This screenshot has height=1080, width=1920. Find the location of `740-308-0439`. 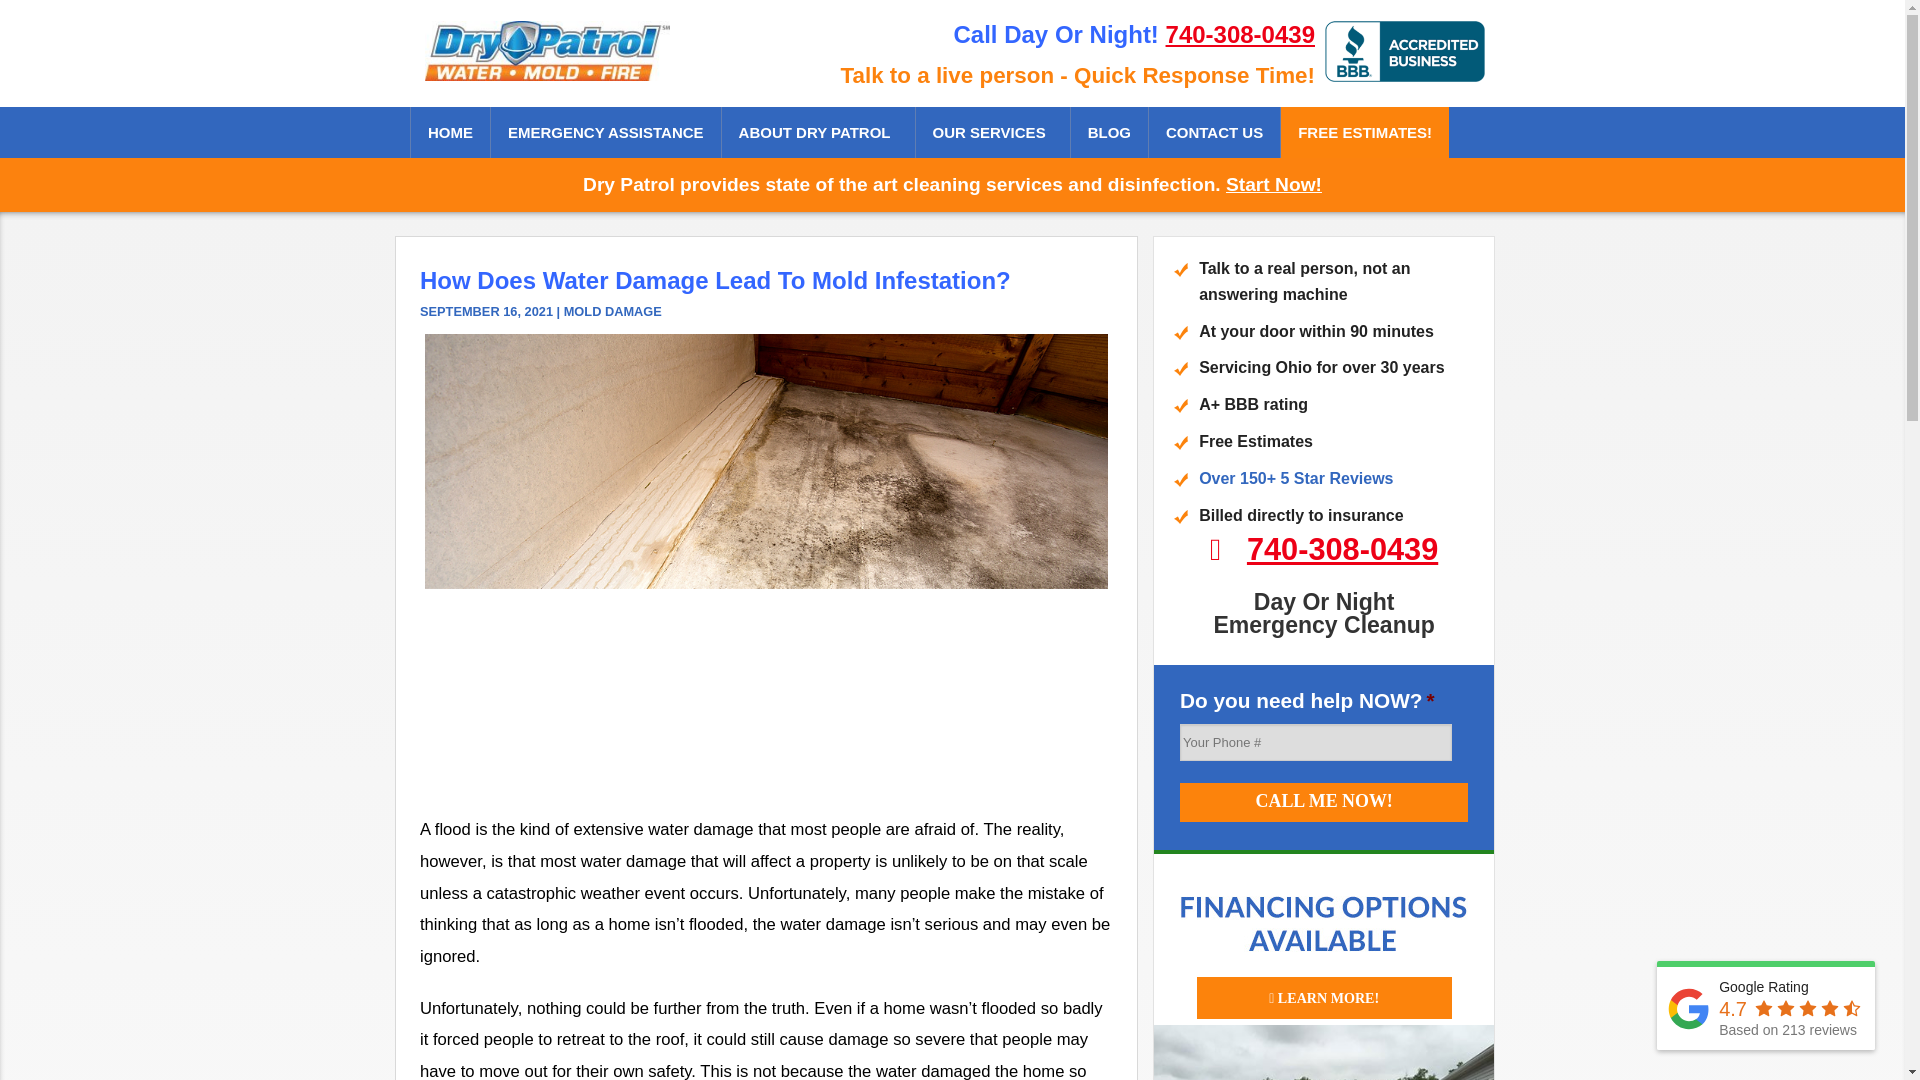

740-308-0439 is located at coordinates (1342, 550).